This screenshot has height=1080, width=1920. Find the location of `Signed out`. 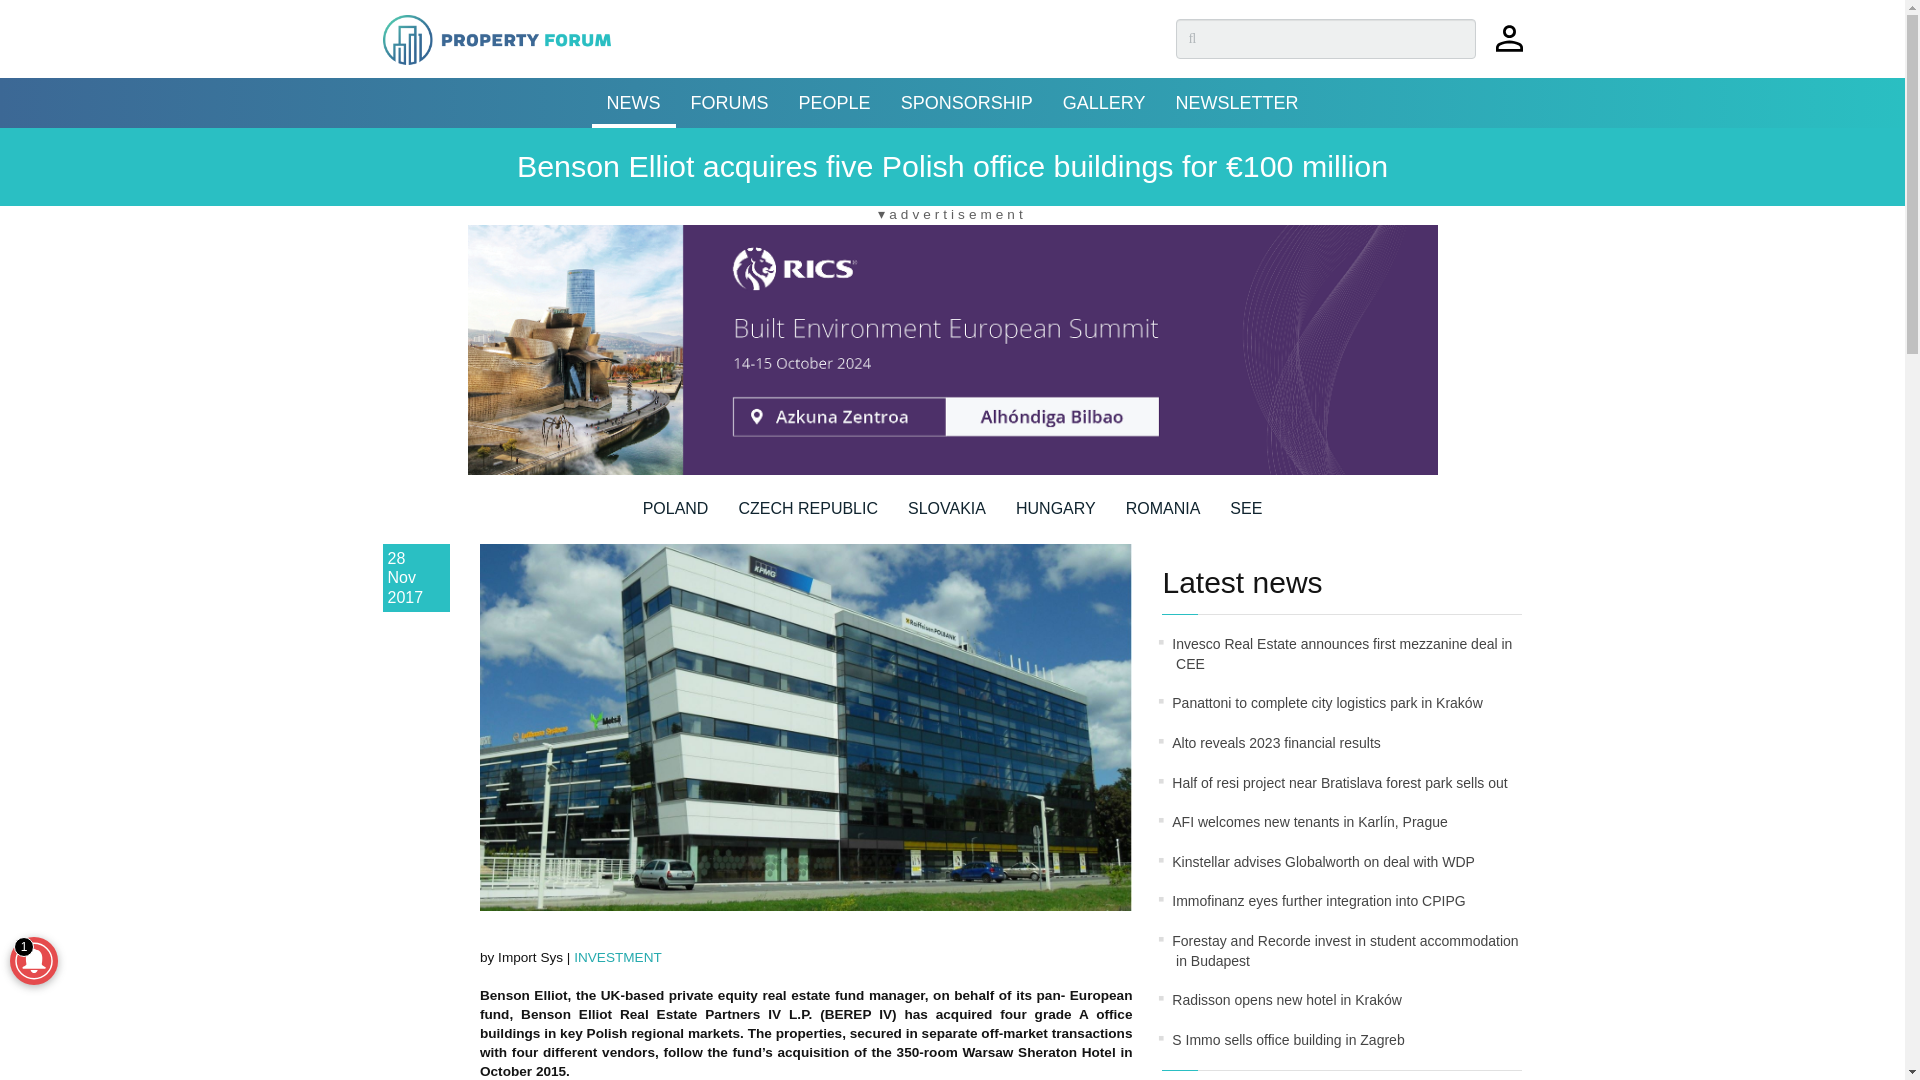

Signed out is located at coordinates (1508, 48).